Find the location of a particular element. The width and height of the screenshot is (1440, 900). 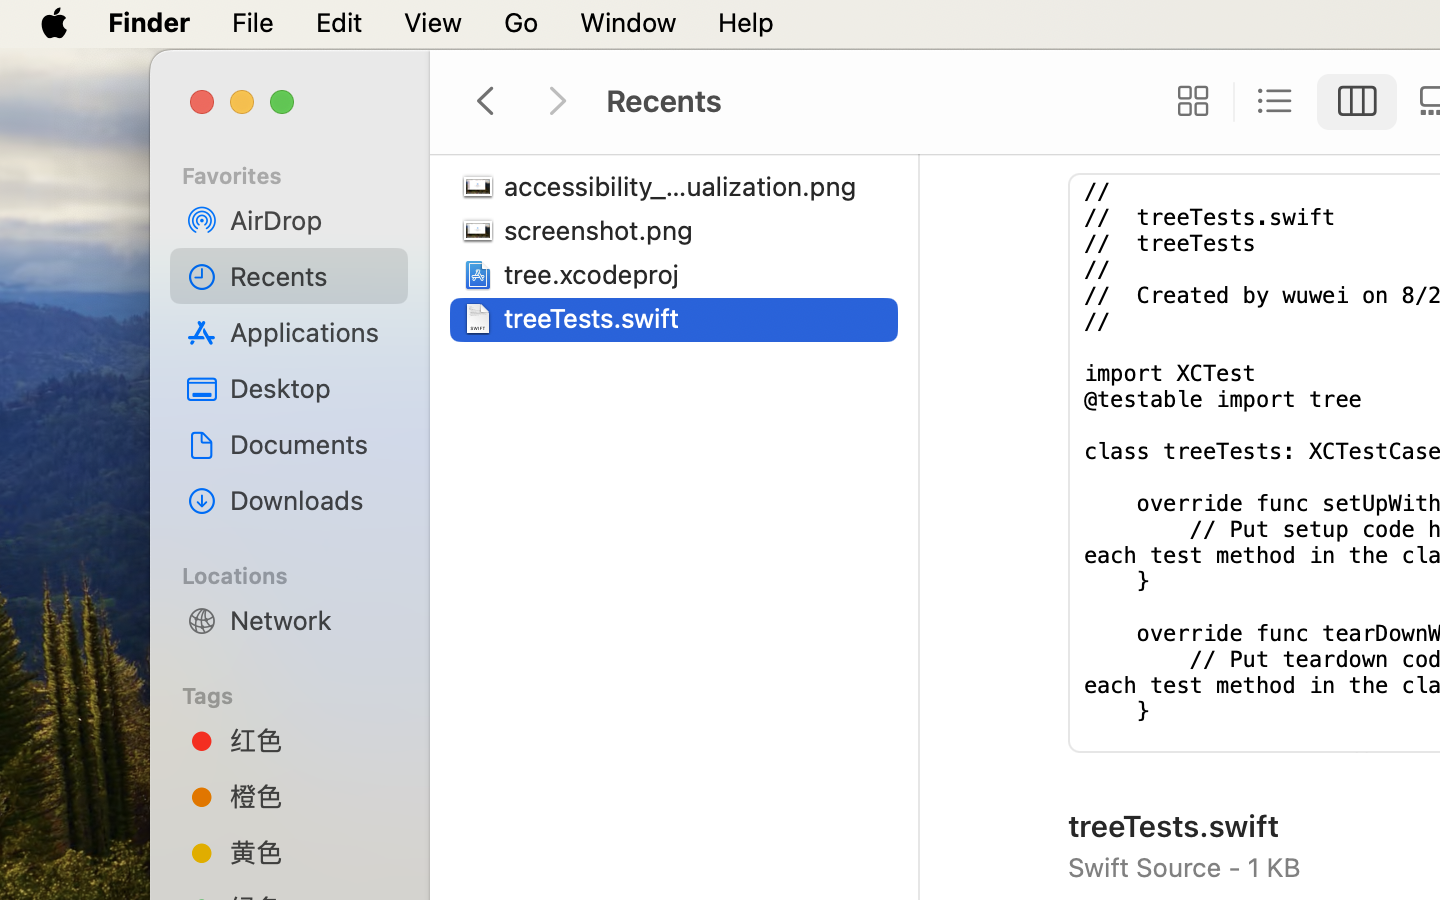

treeTests.swift is located at coordinates (596, 318).